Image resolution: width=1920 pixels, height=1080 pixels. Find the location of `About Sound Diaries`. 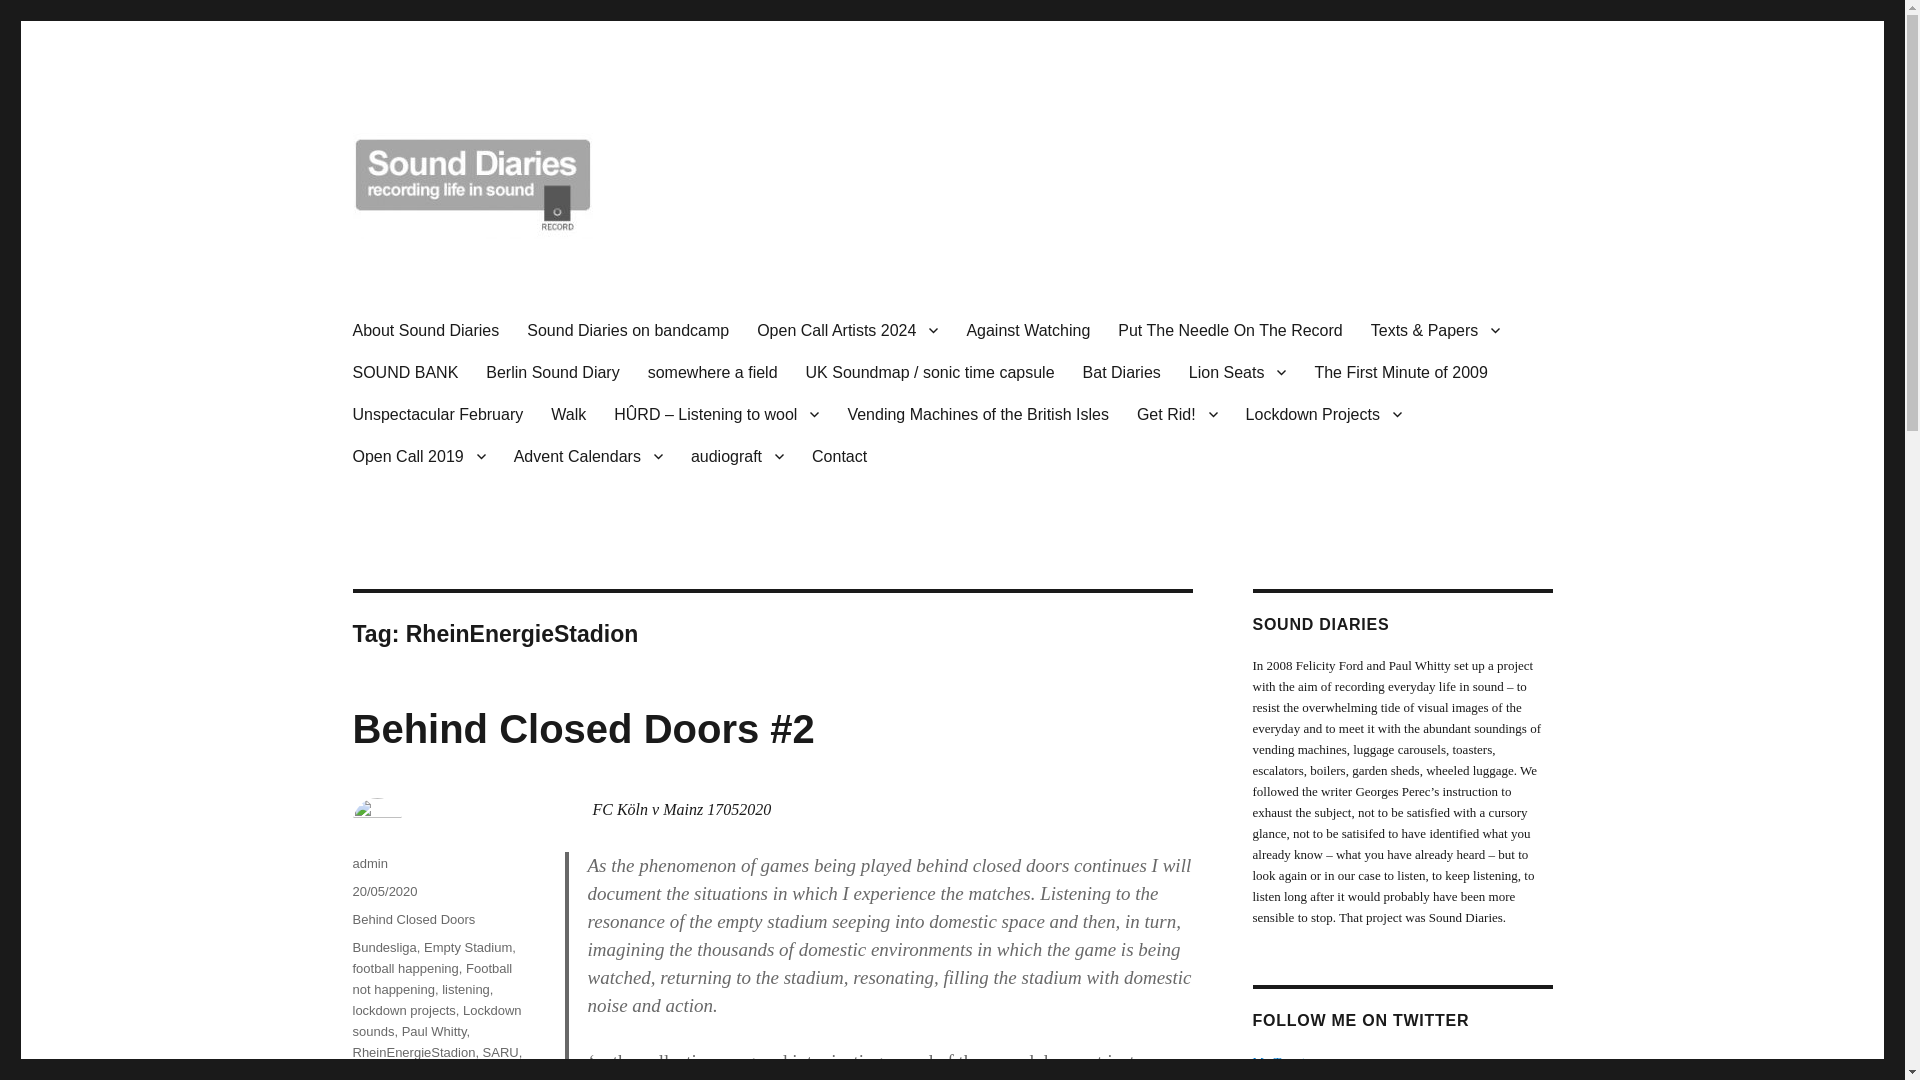

About Sound Diaries is located at coordinates (424, 330).